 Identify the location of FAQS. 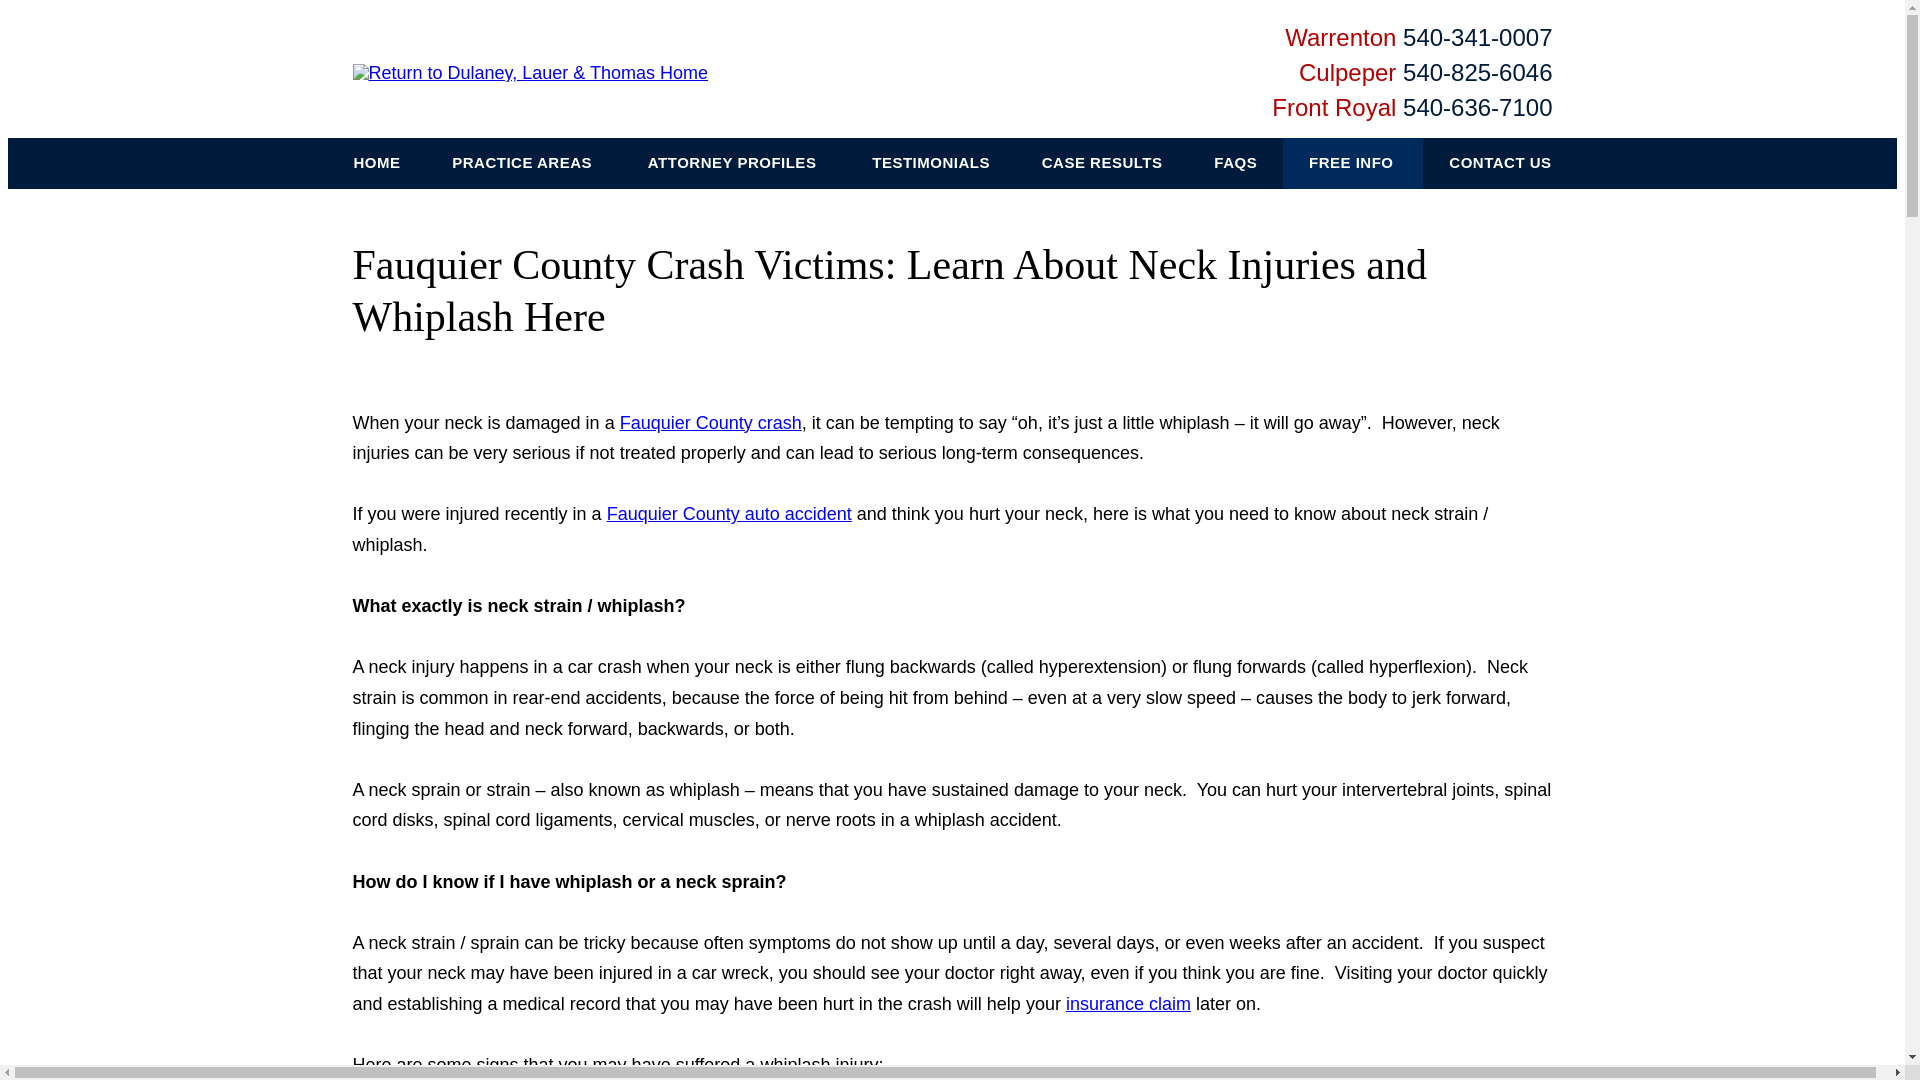
(1235, 164).